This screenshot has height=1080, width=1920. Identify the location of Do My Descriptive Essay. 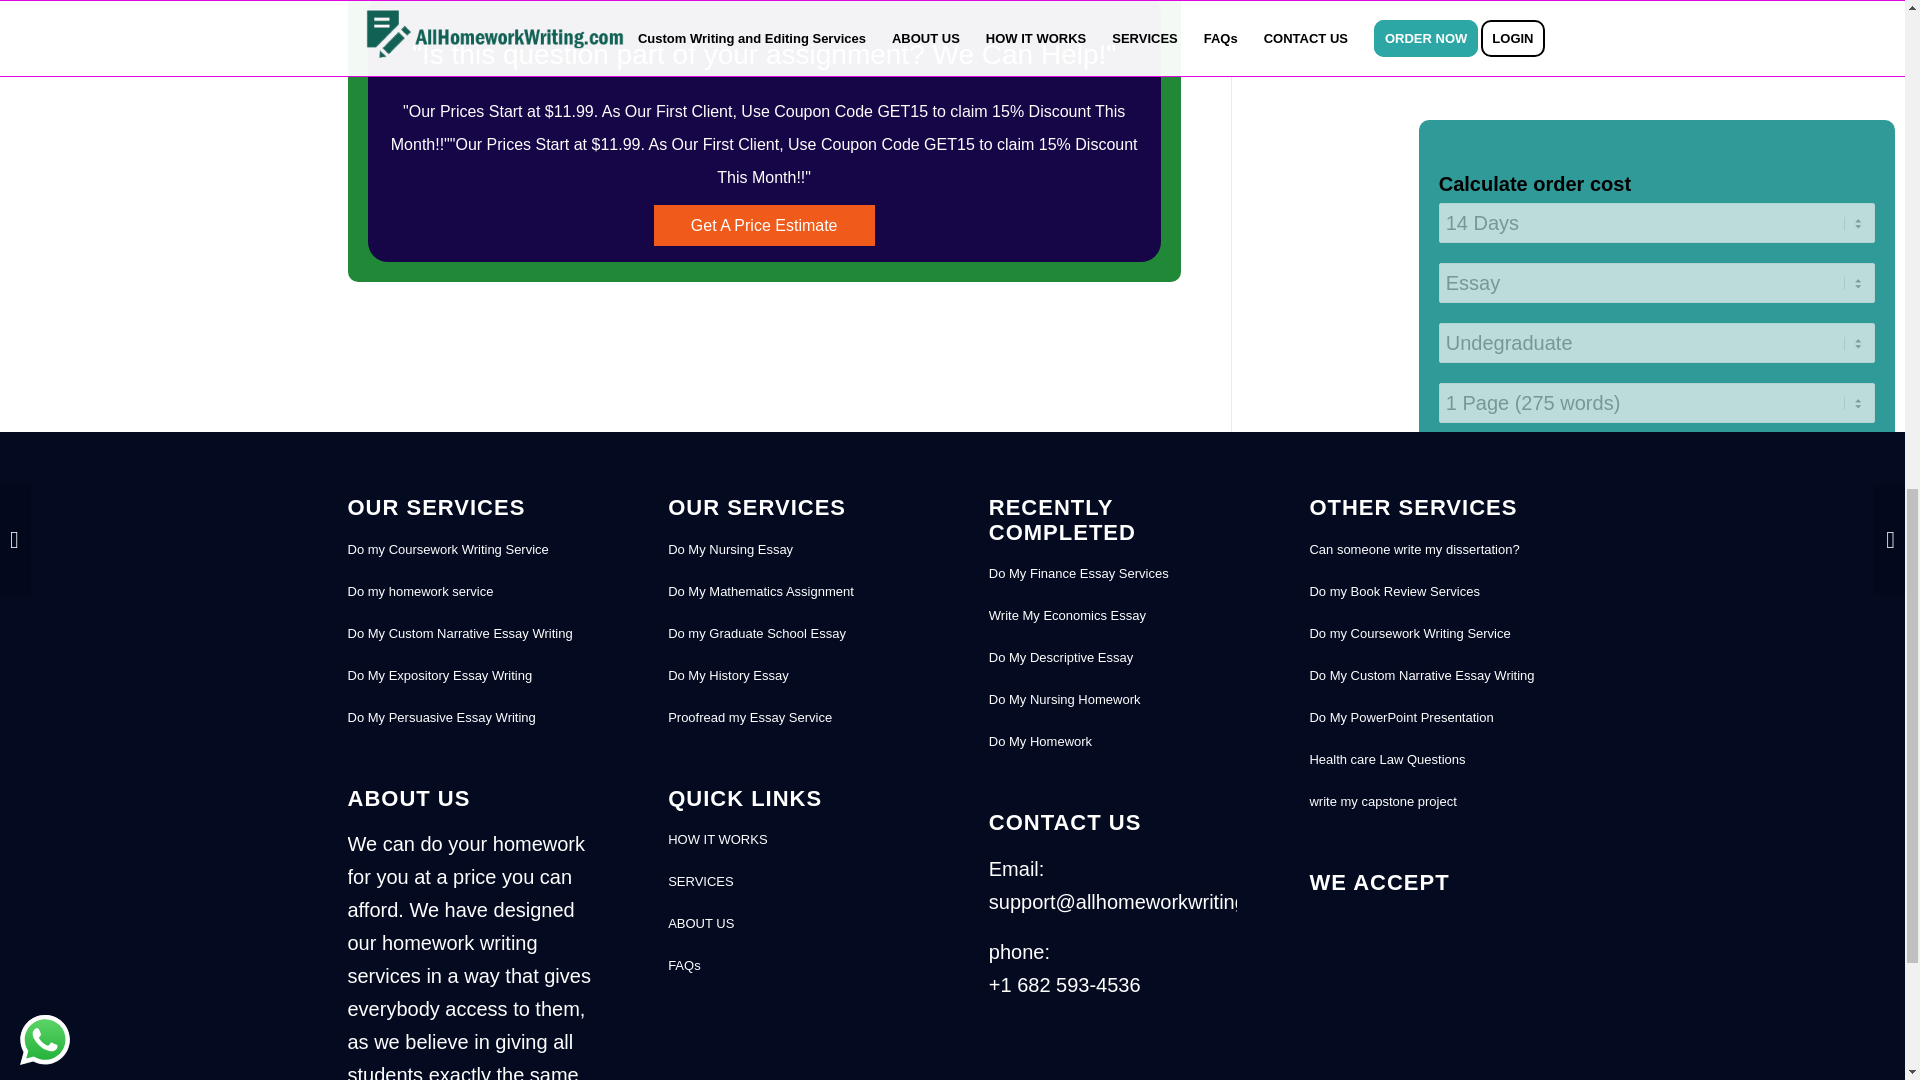
(1112, 658).